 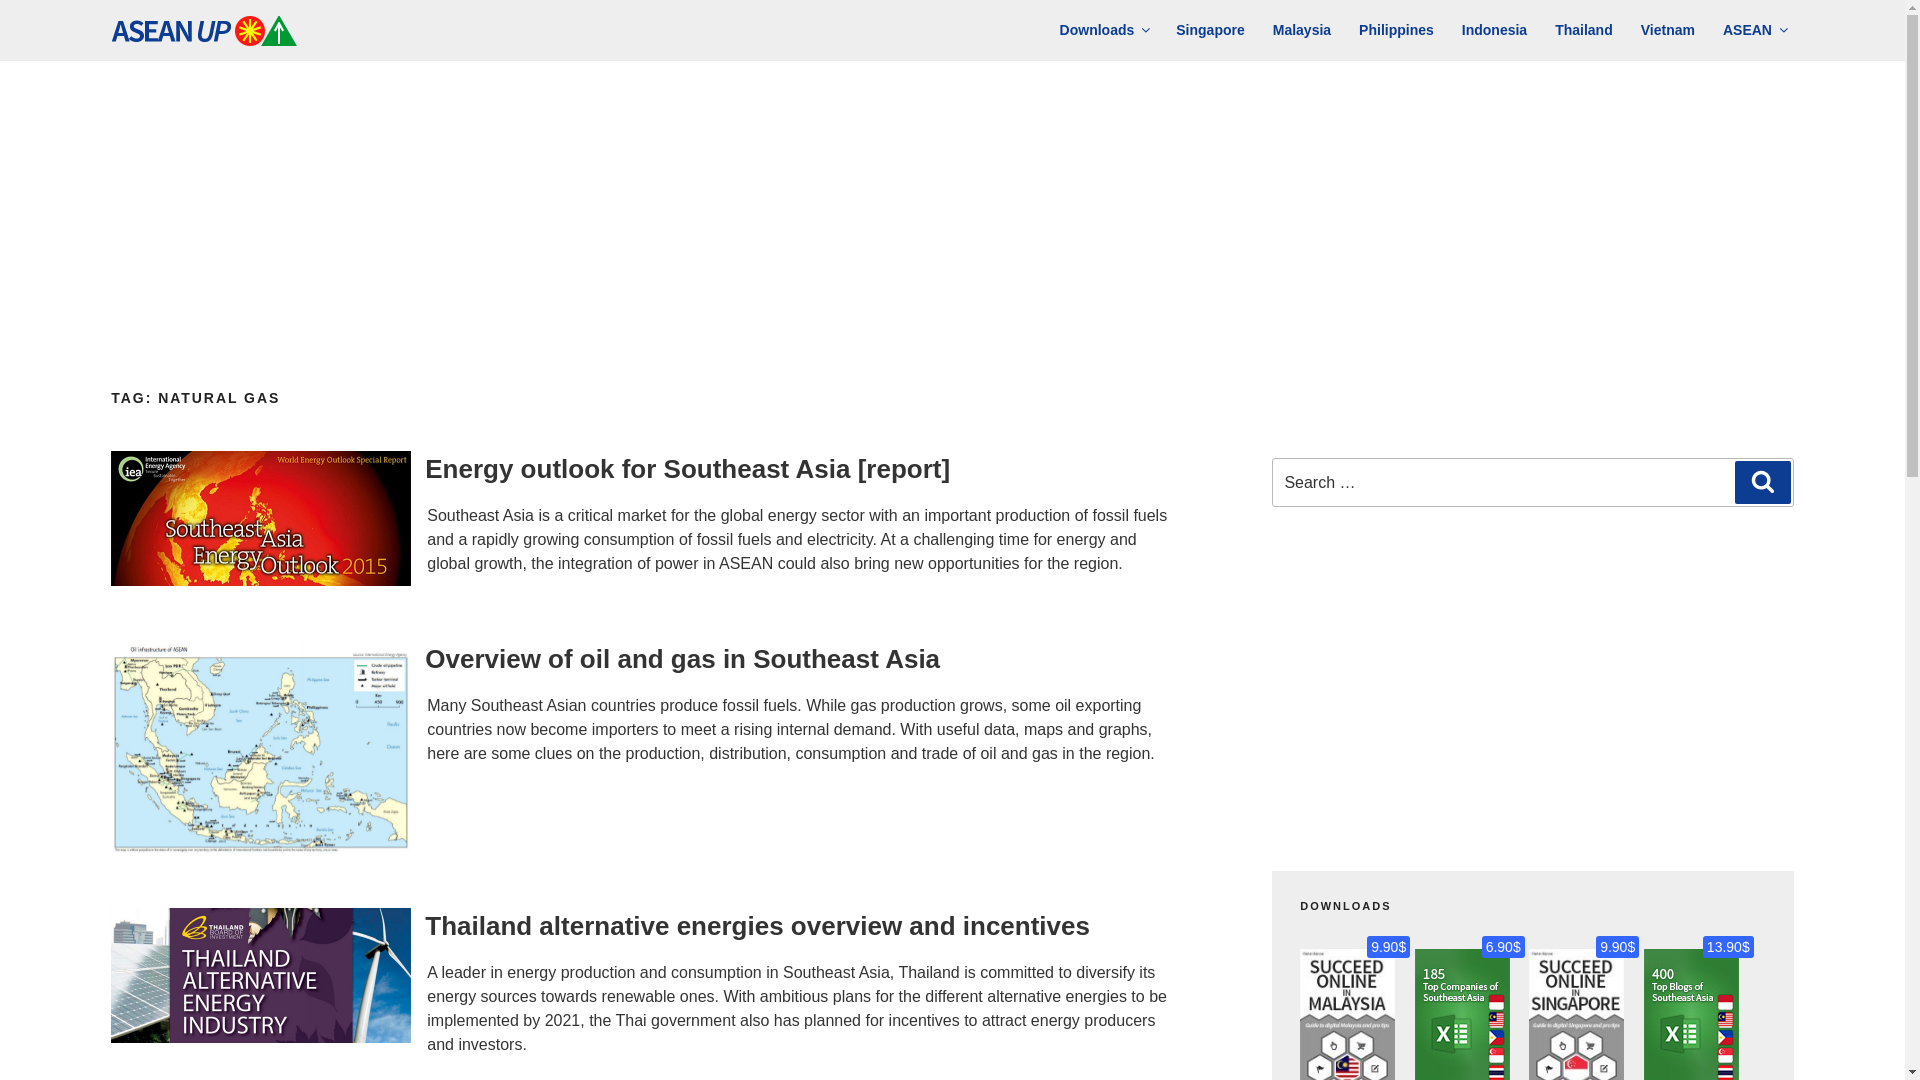 What do you see at coordinates (1667, 30) in the screenshot?
I see `Vietnam` at bounding box center [1667, 30].